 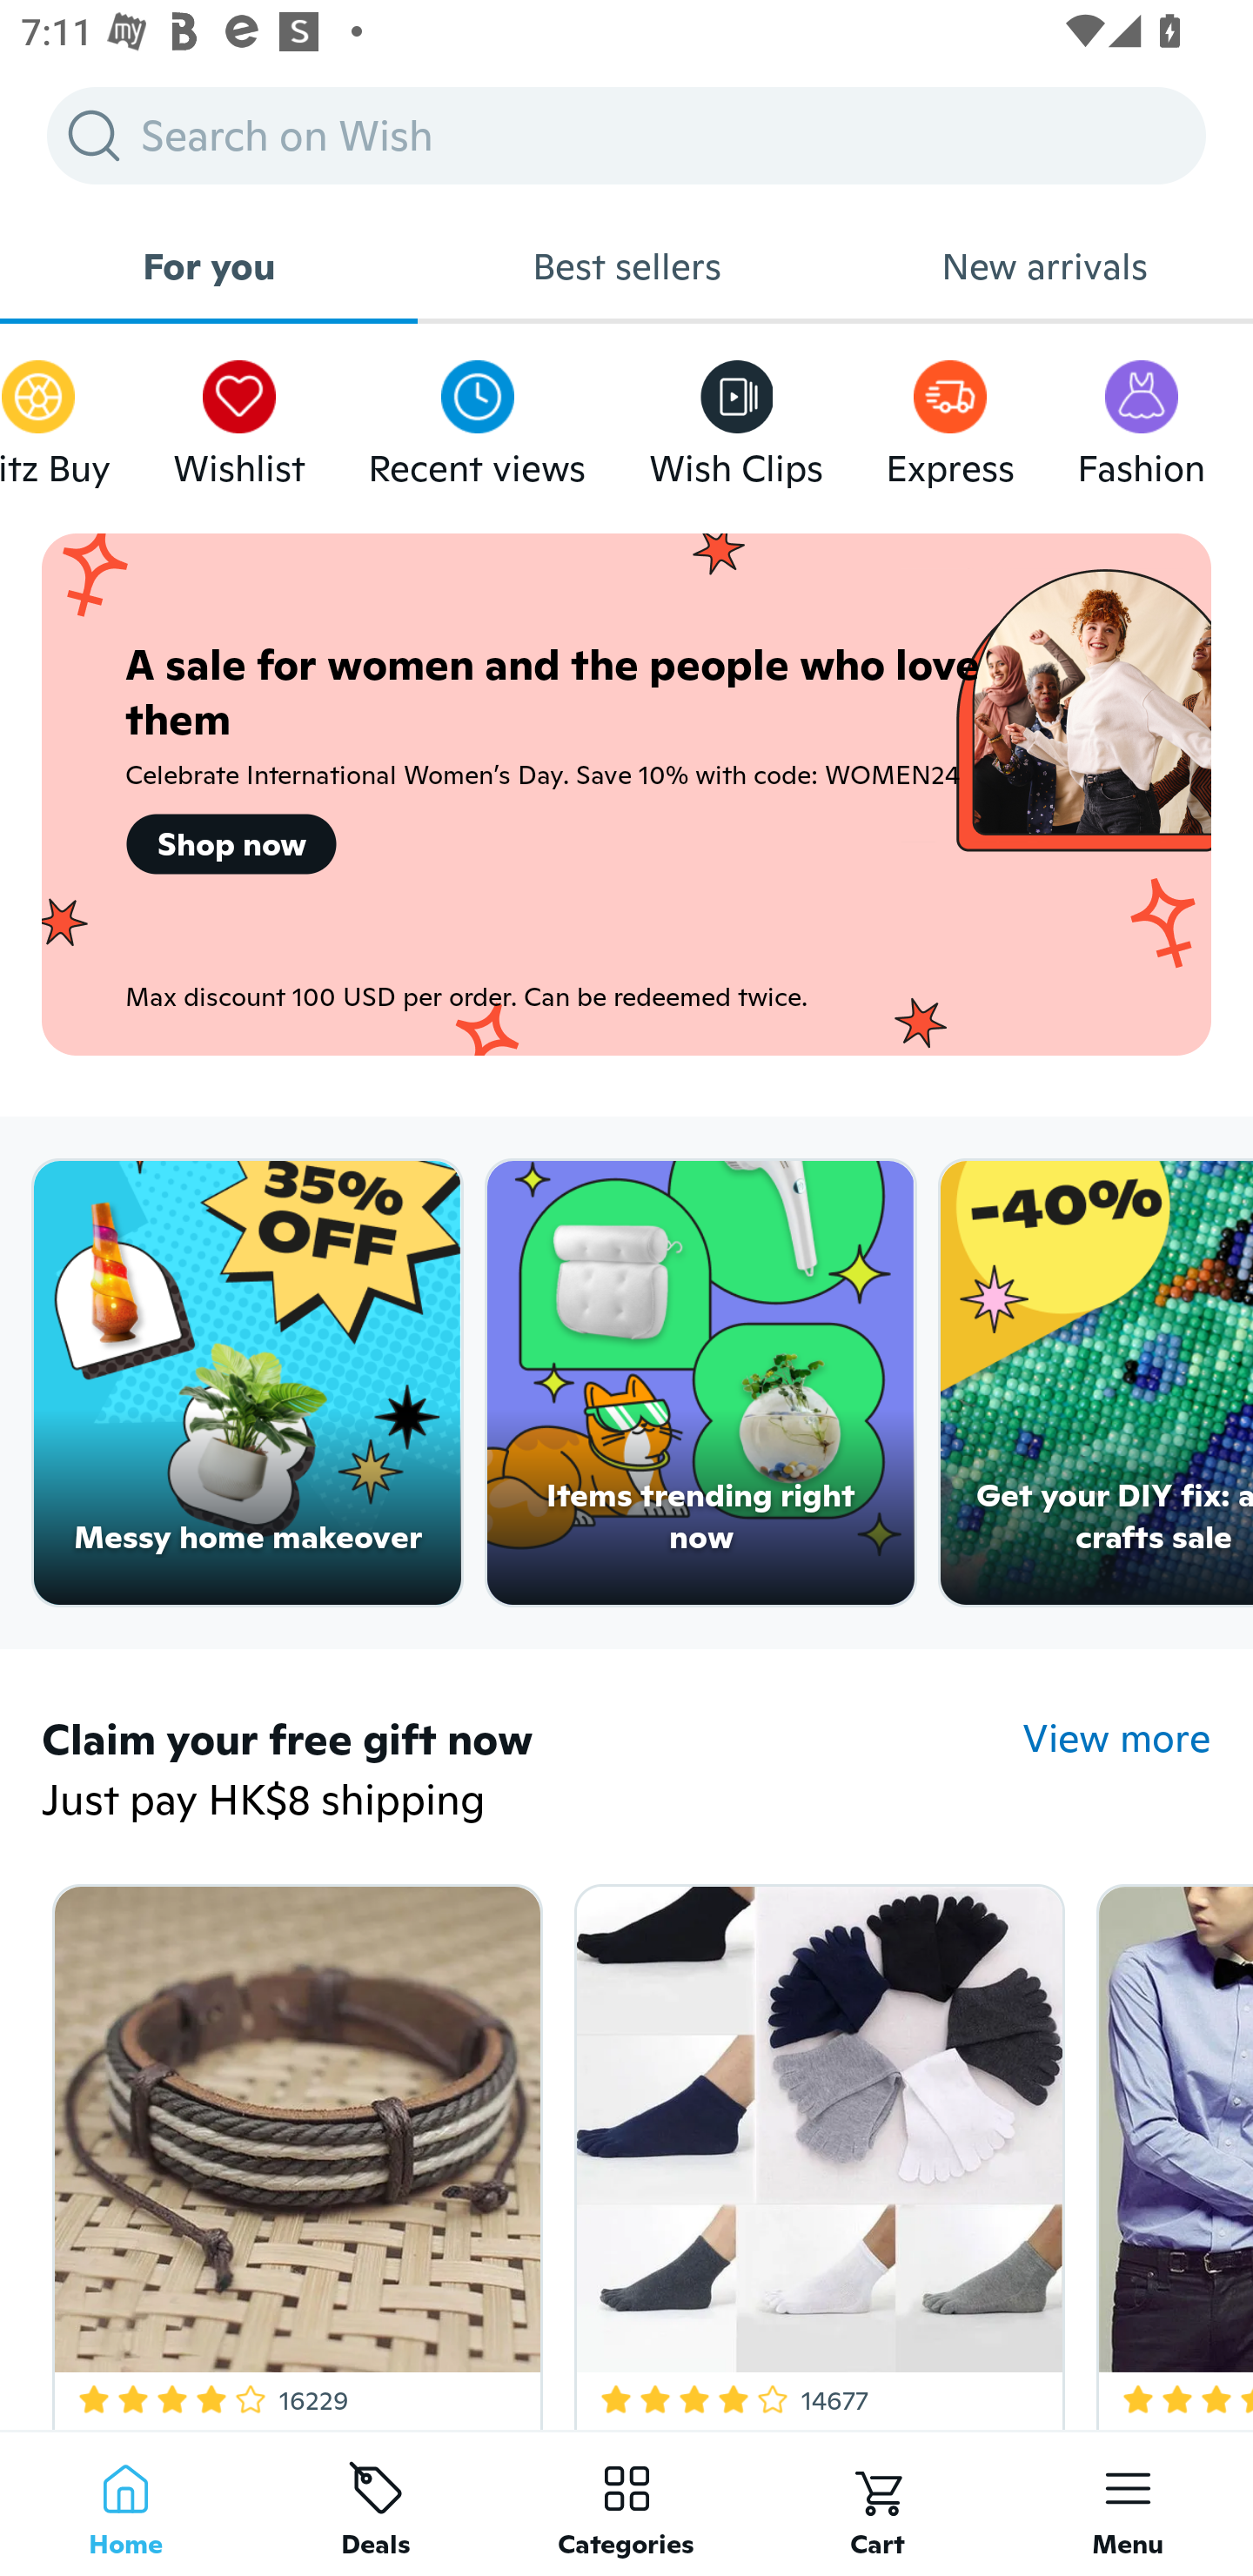 What do you see at coordinates (125, 2503) in the screenshot?
I see `Home` at bounding box center [125, 2503].